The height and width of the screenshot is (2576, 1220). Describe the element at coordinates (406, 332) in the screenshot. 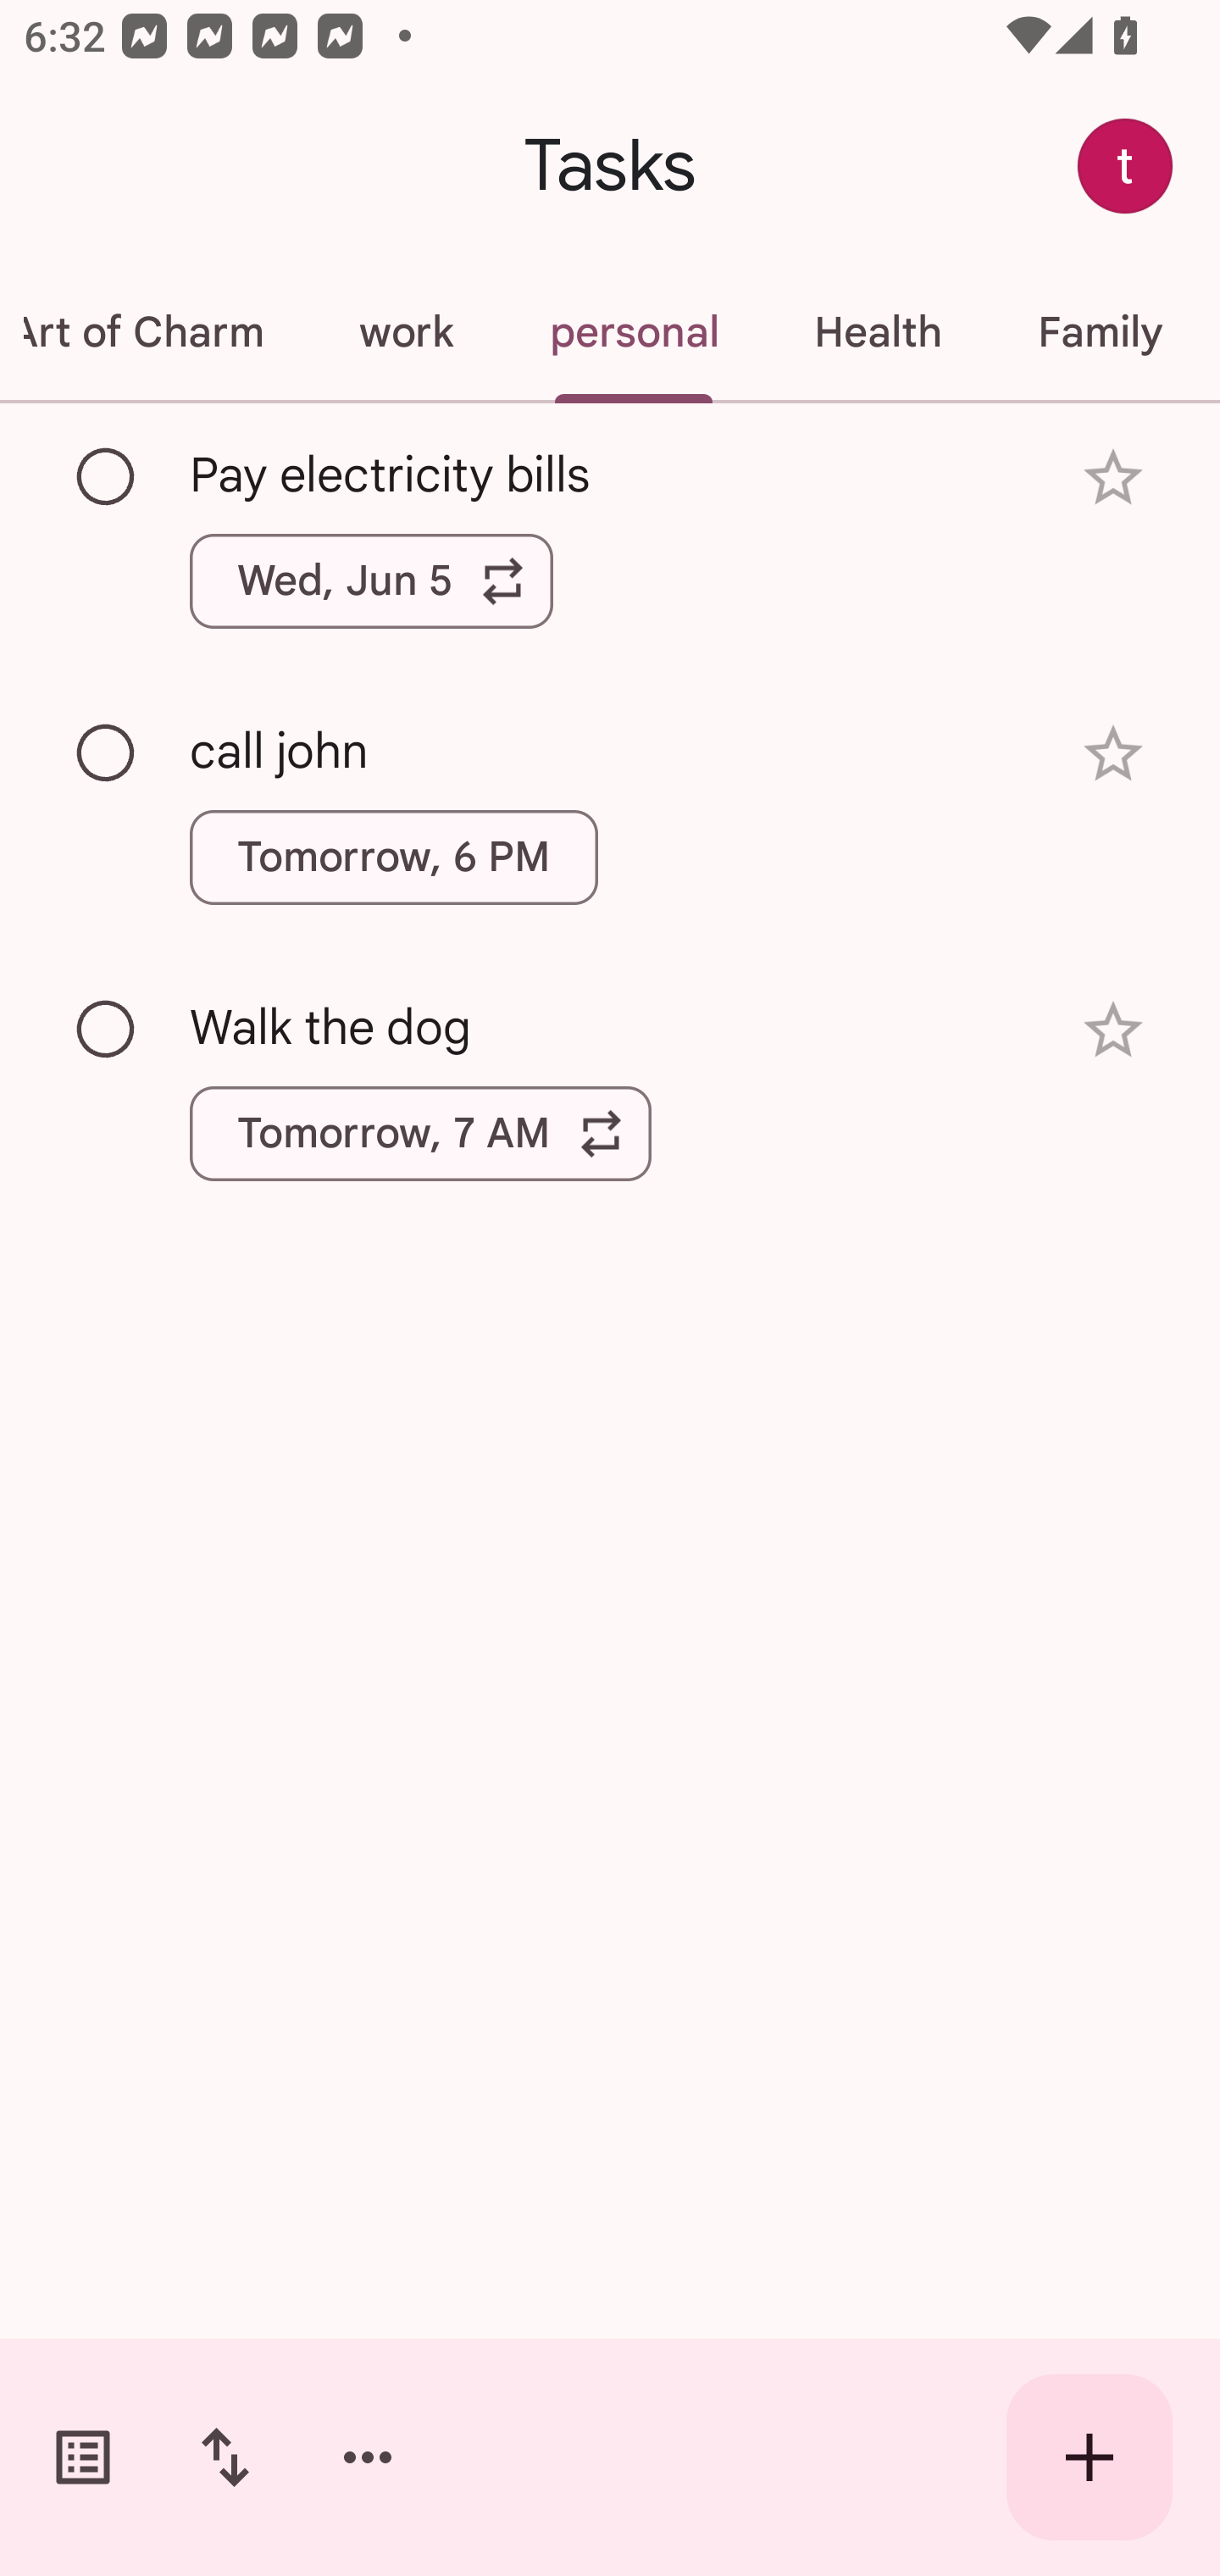

I see `work` at that location.